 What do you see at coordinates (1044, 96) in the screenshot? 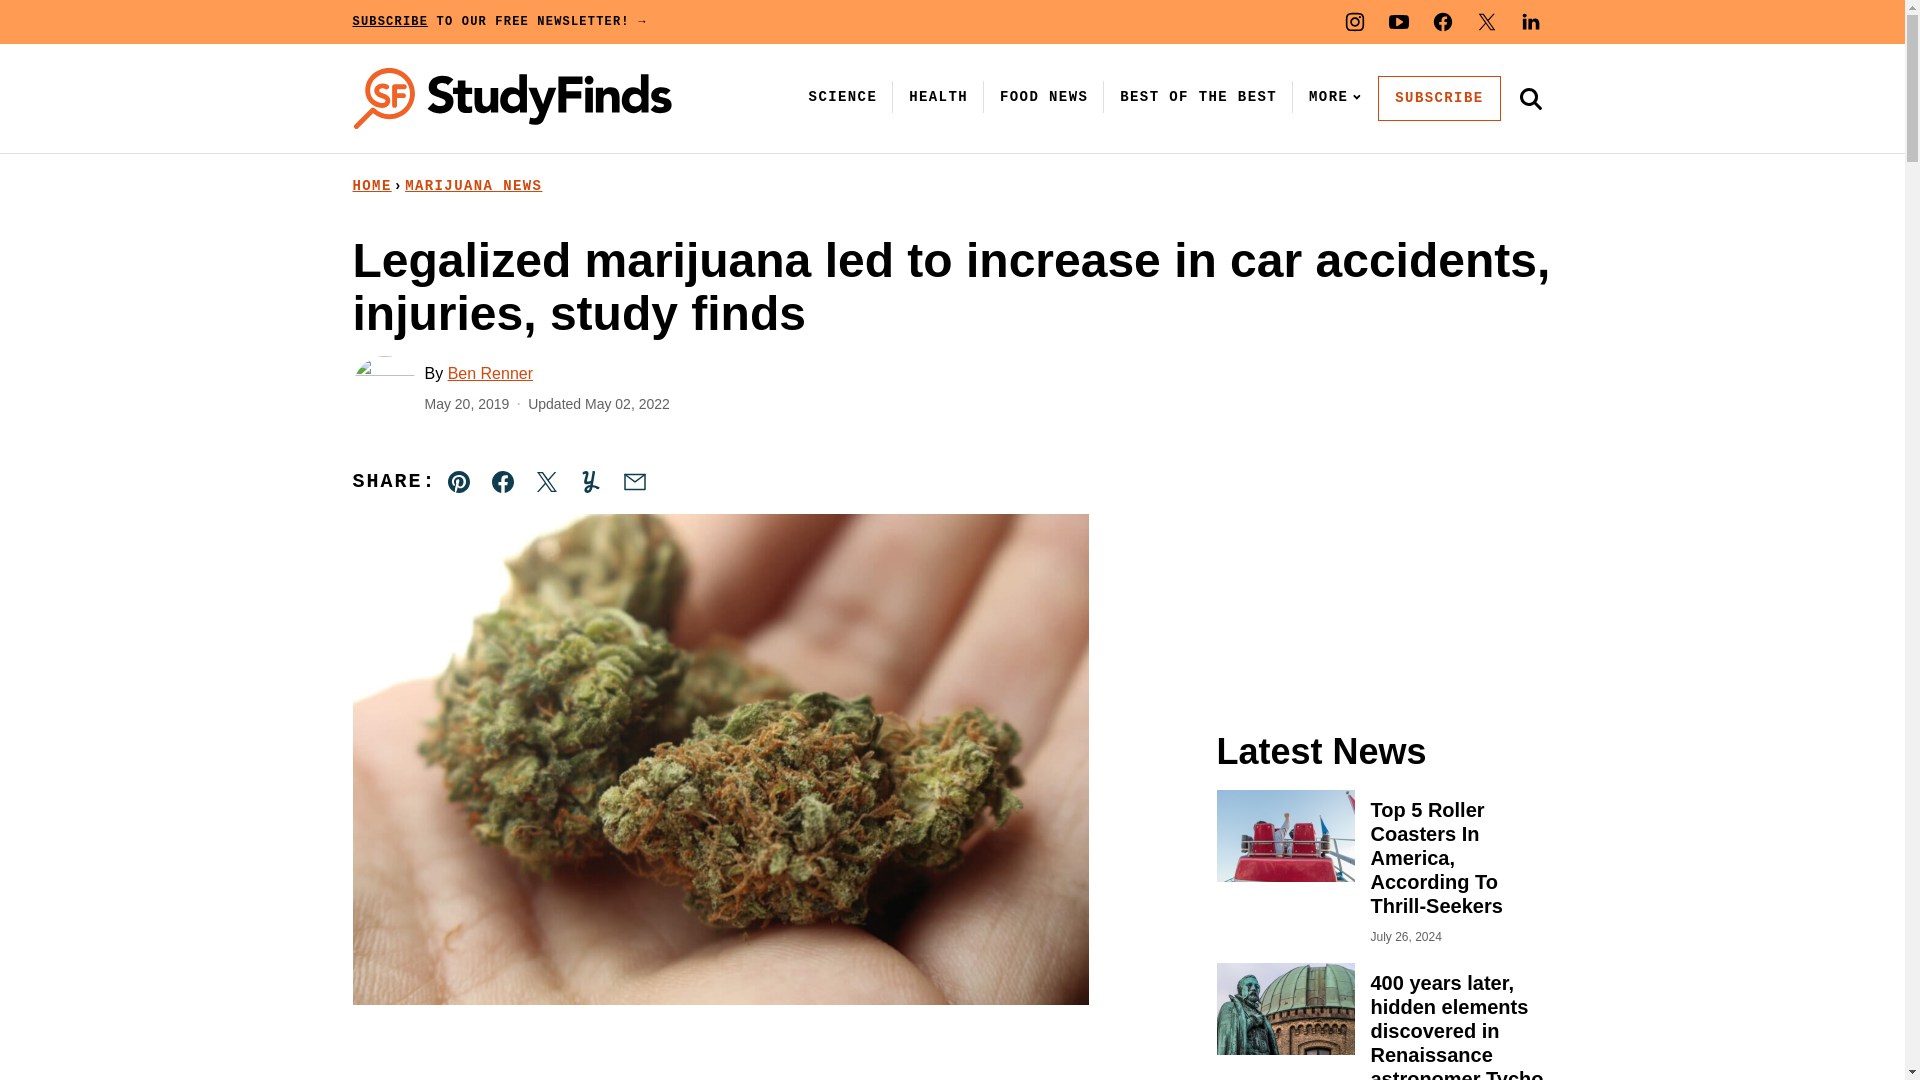
I see `FOOD NEWS` at bounding box center [1044, 96].